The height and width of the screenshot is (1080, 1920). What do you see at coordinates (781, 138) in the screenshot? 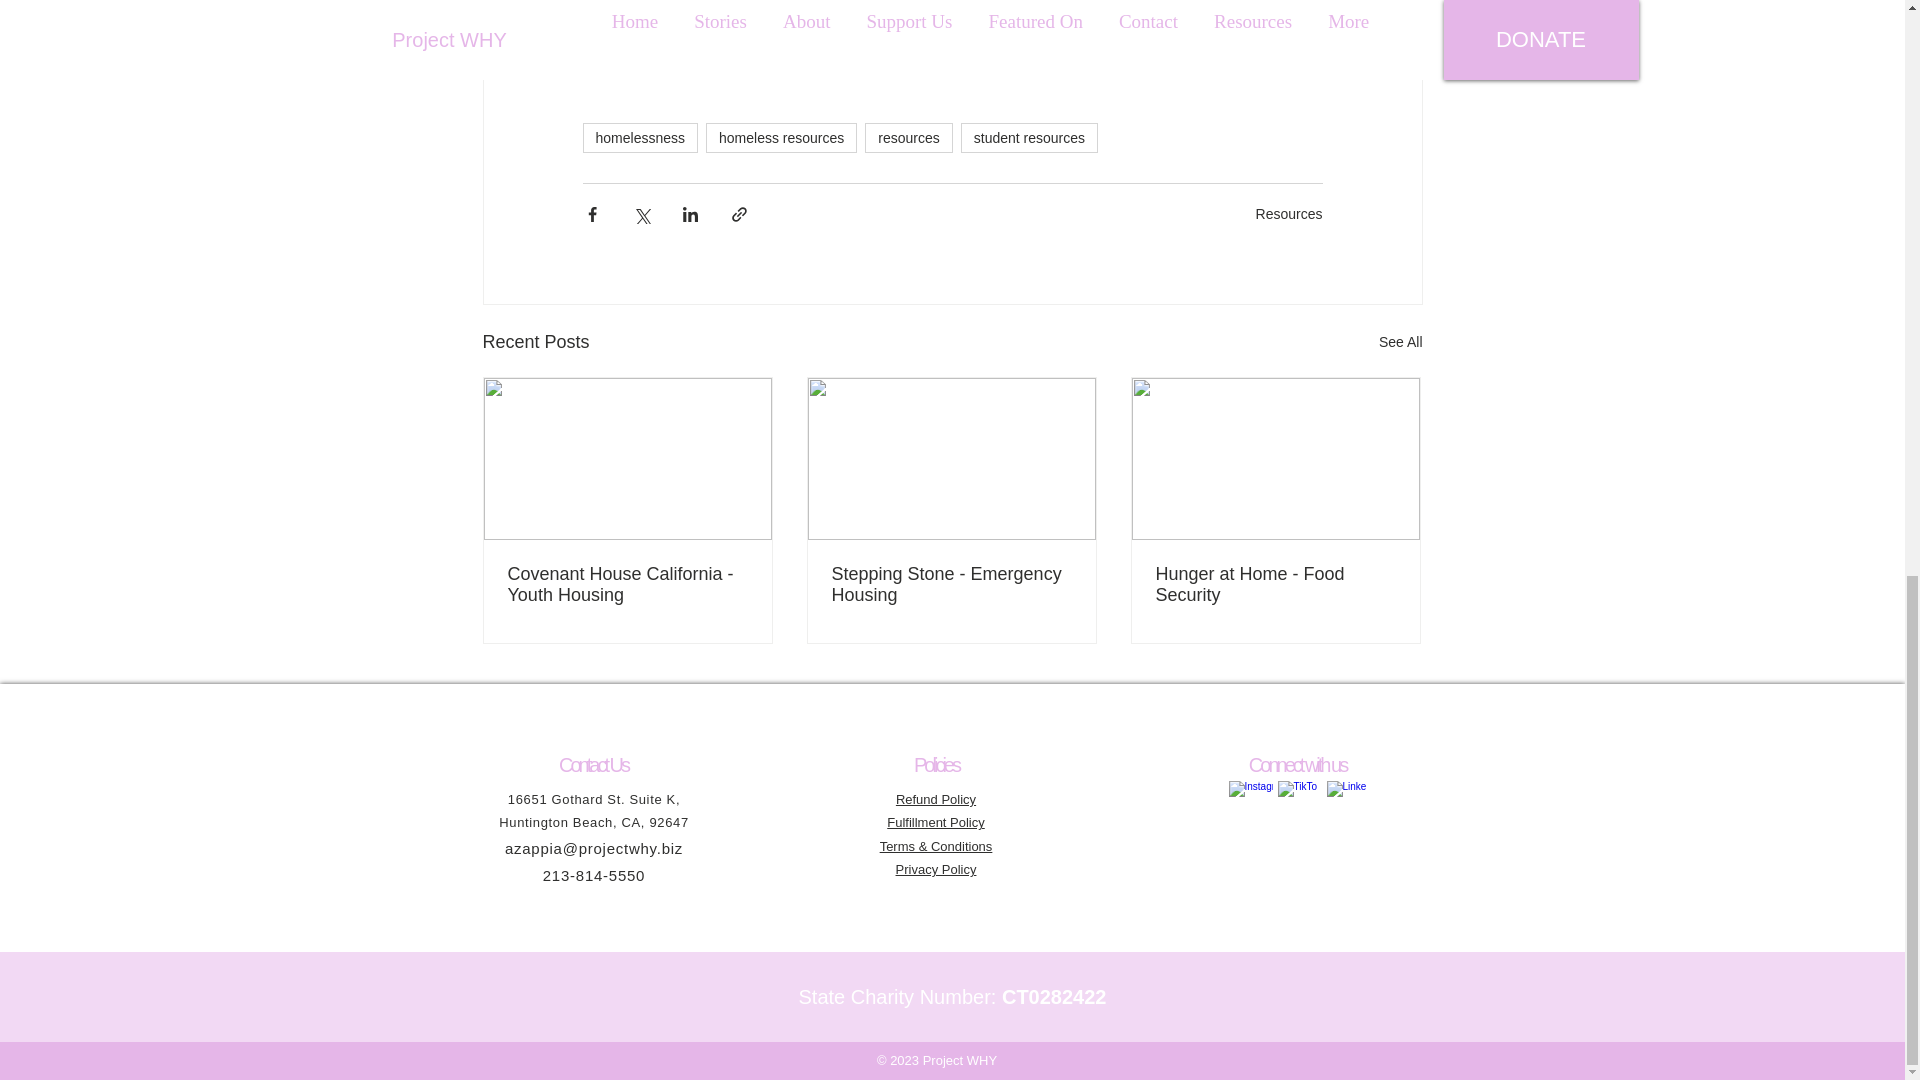
I see `homeless resources` at bounding box center [781, 138].